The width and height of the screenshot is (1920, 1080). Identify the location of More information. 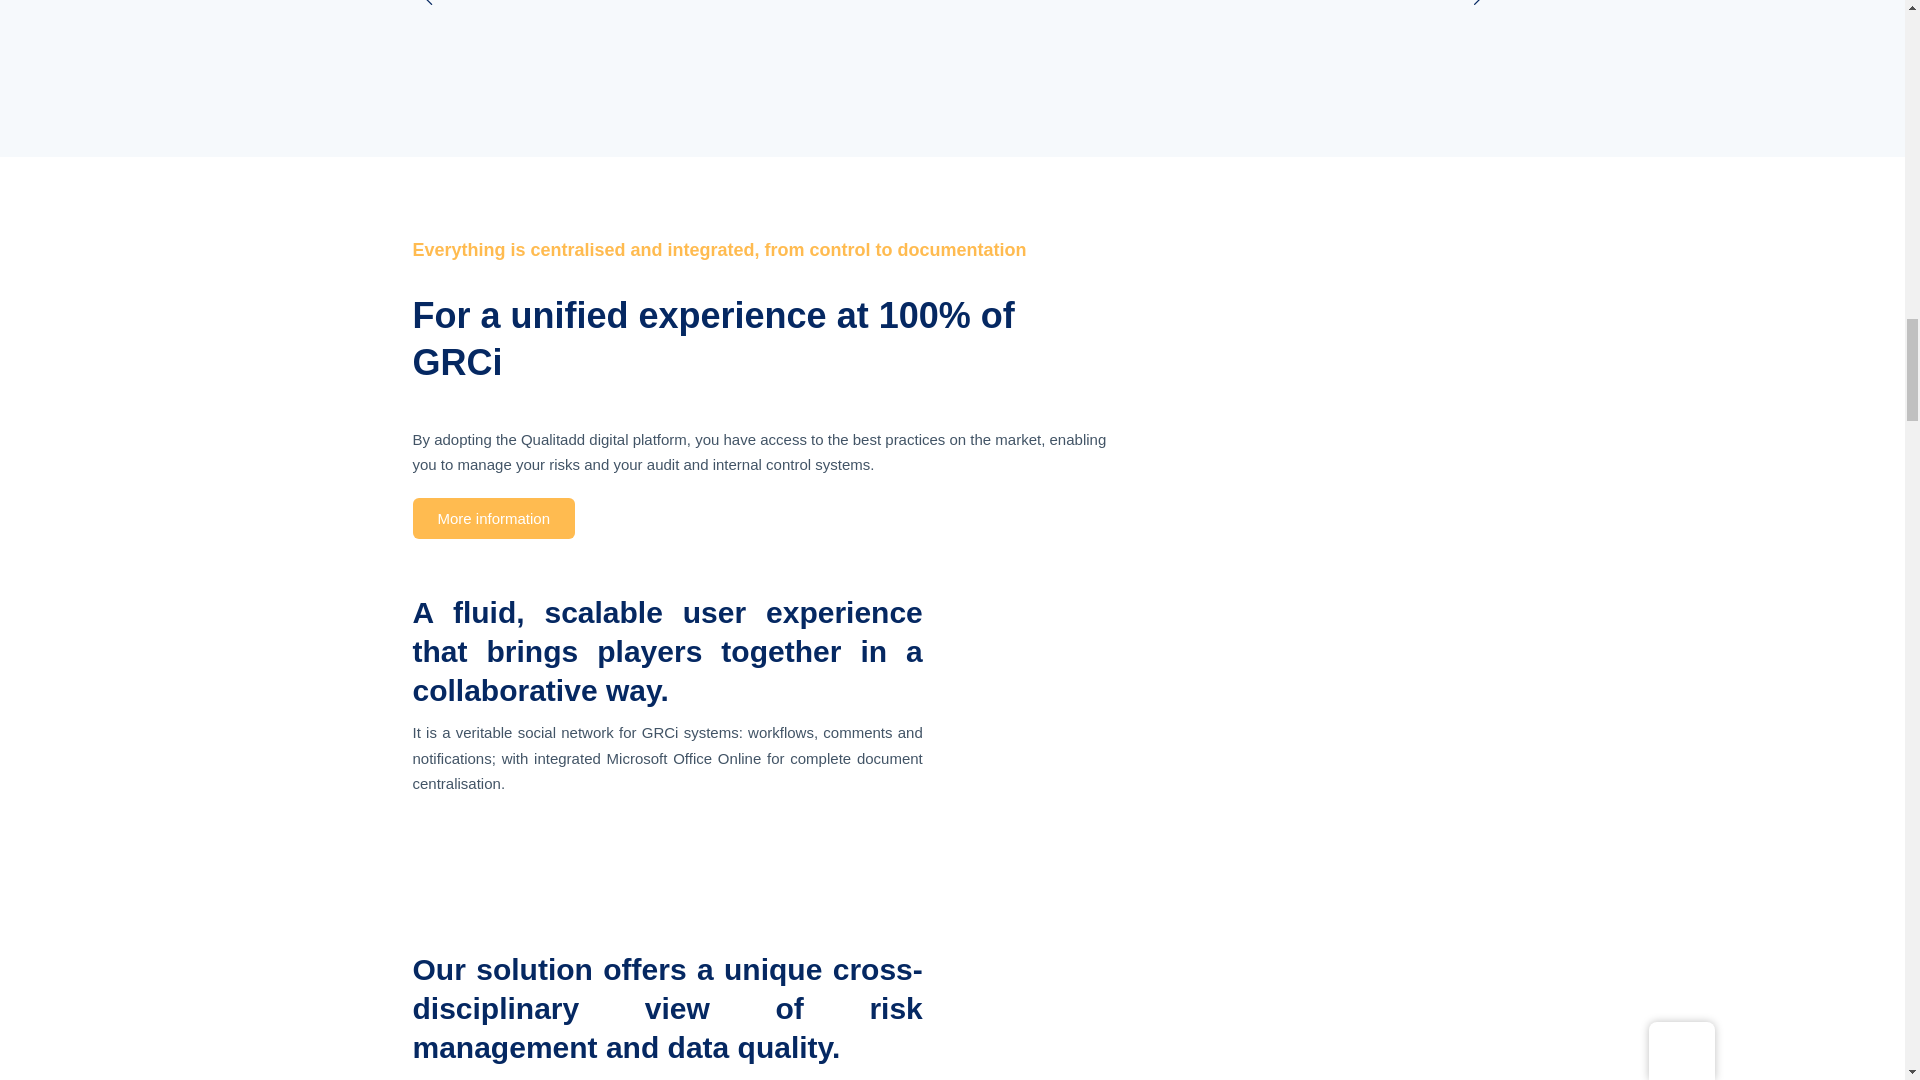
(493, 518).